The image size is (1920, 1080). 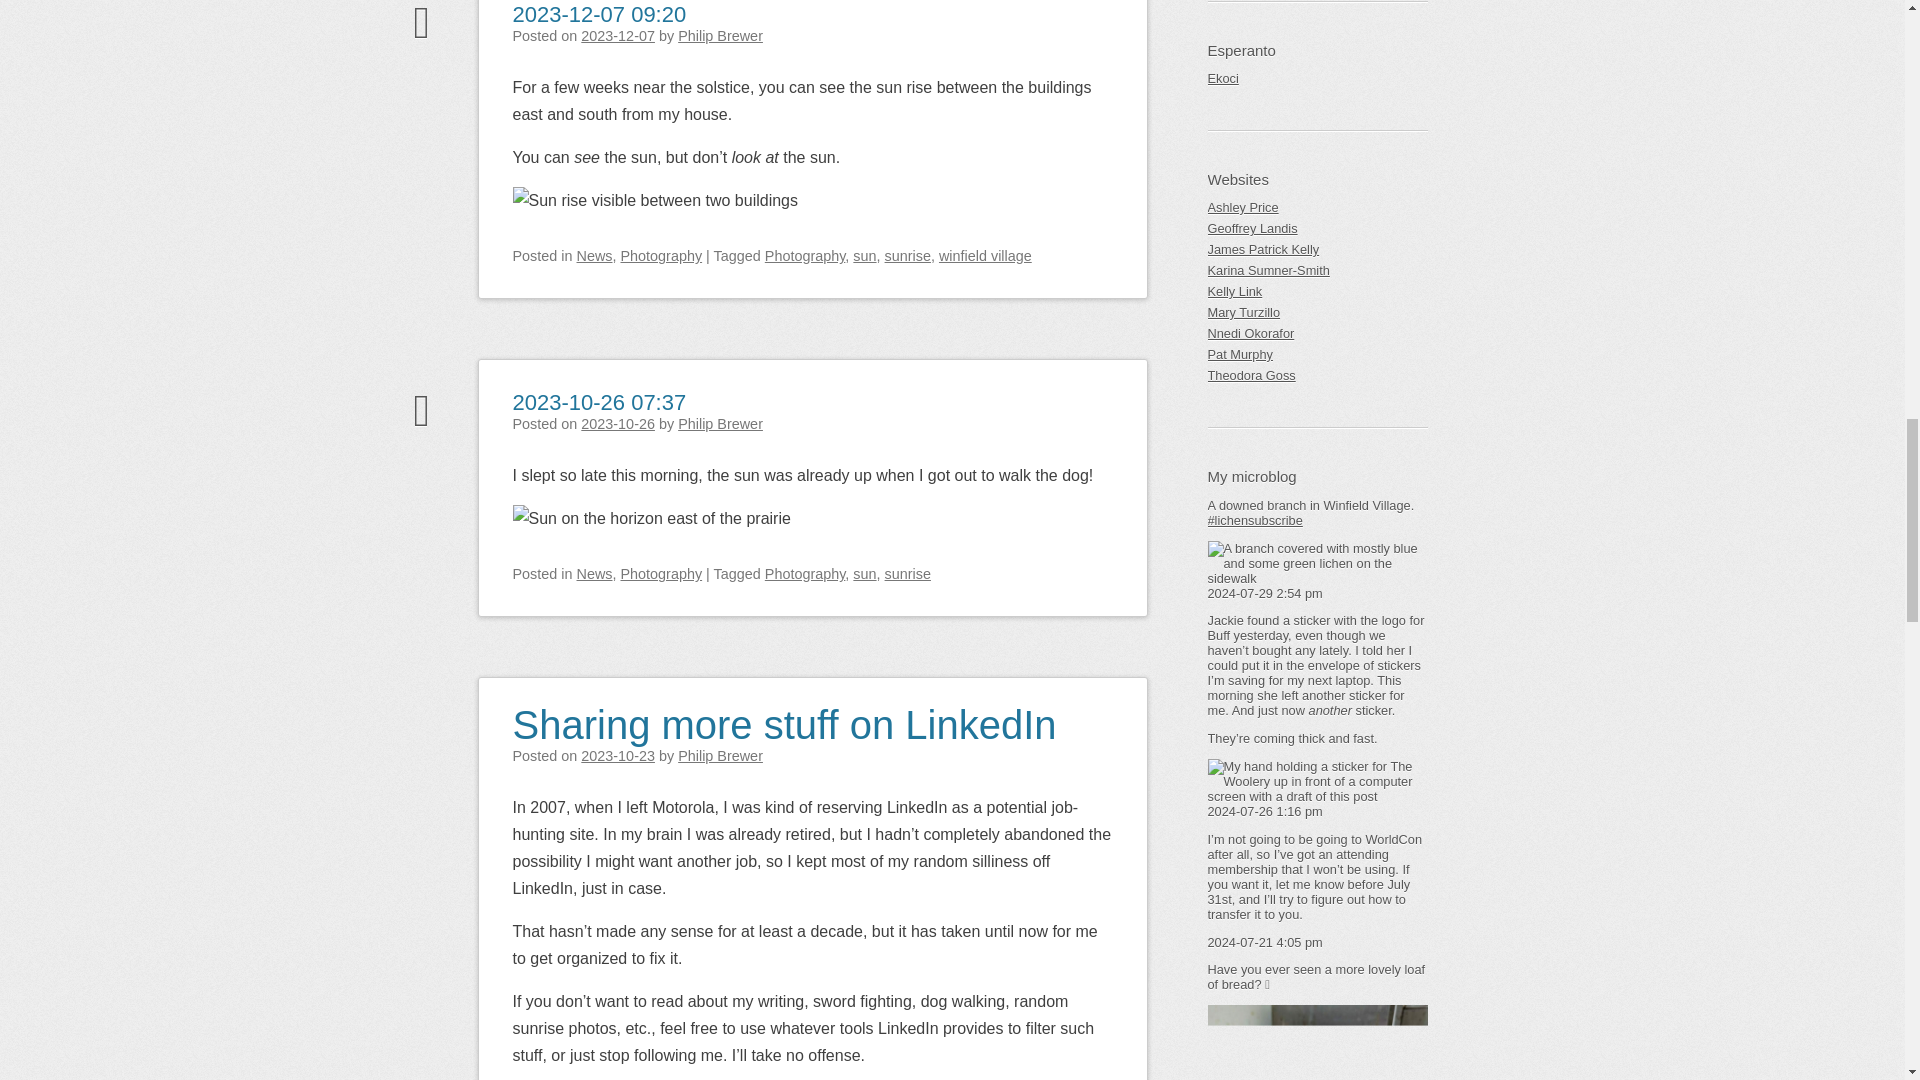 I want to click on Permalink to 2023-12-07 09:20, so click(x=598, y=14).